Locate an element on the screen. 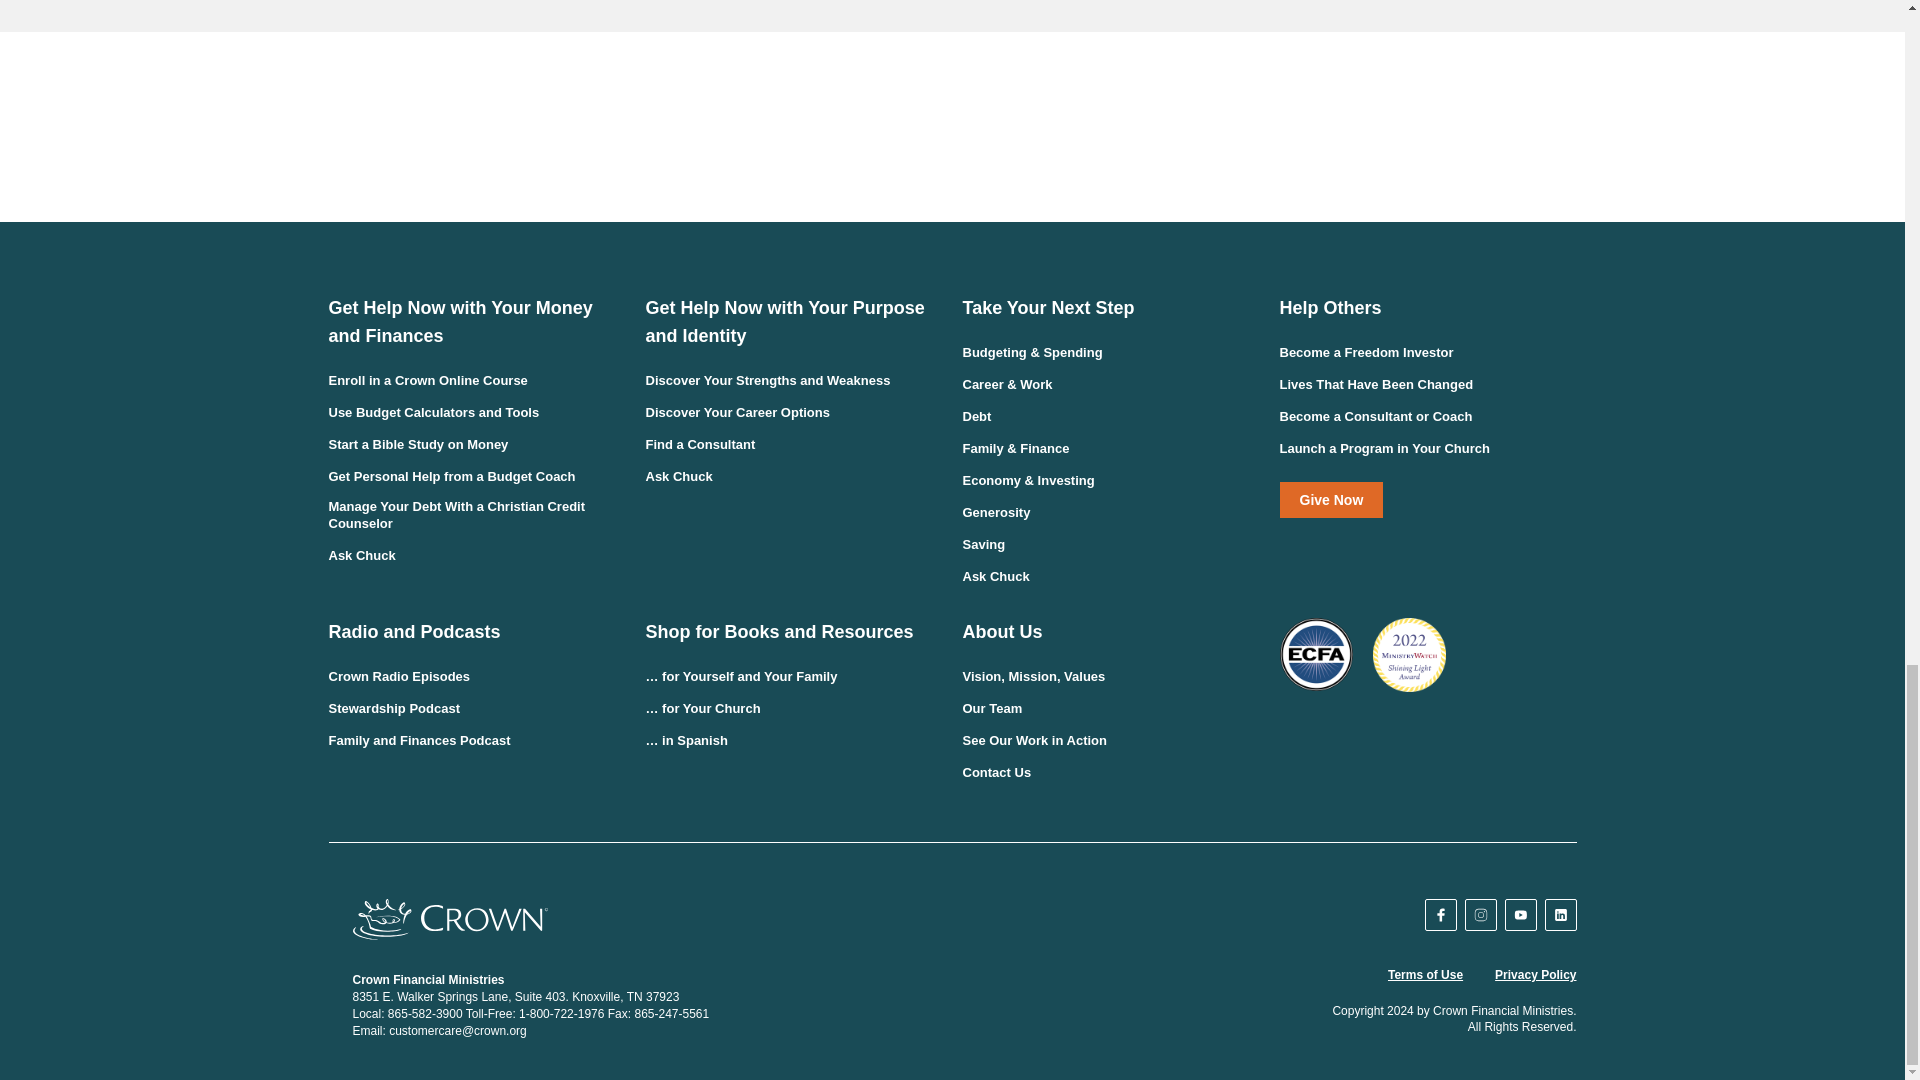  Icon Linkedin is located at coordinates (1560, 915).